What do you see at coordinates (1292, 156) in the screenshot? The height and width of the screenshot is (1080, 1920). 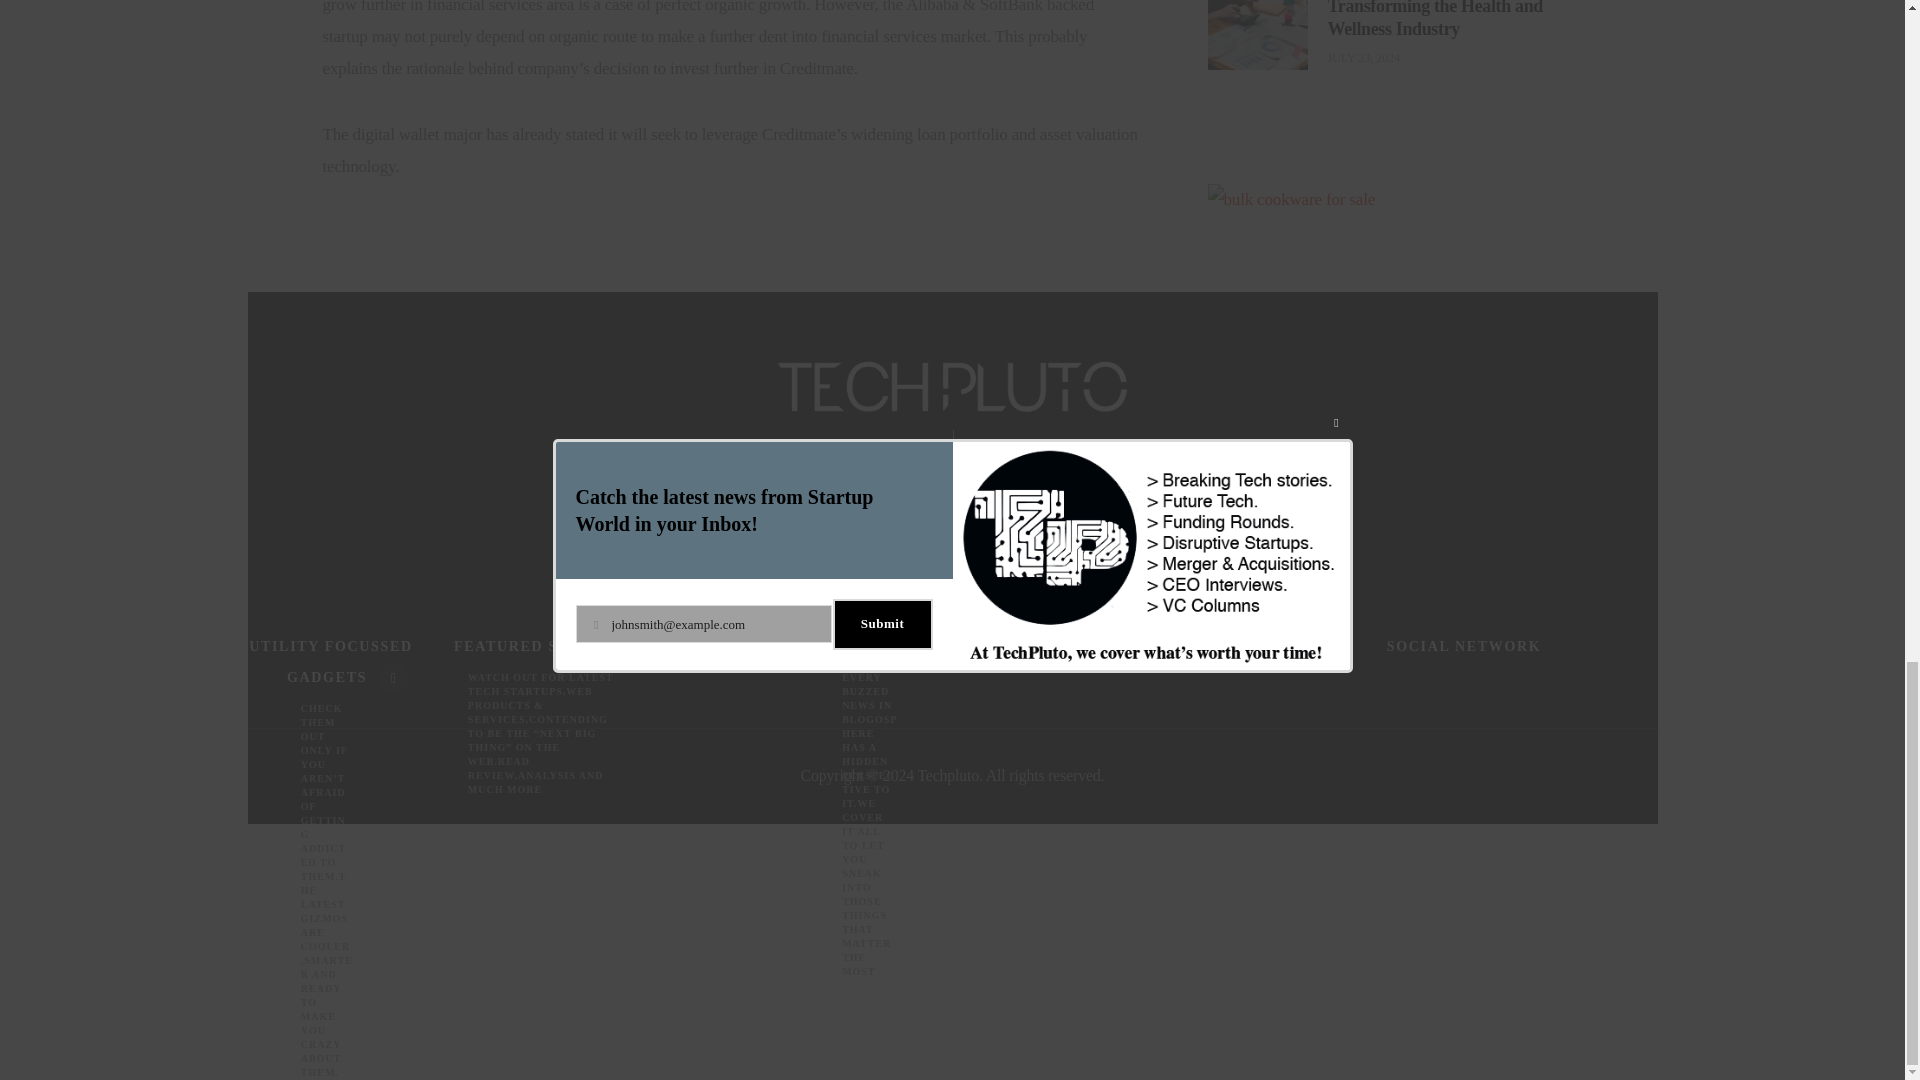 I see `Get the latest kitchen gadgets` at bounding box center [1292, 156].